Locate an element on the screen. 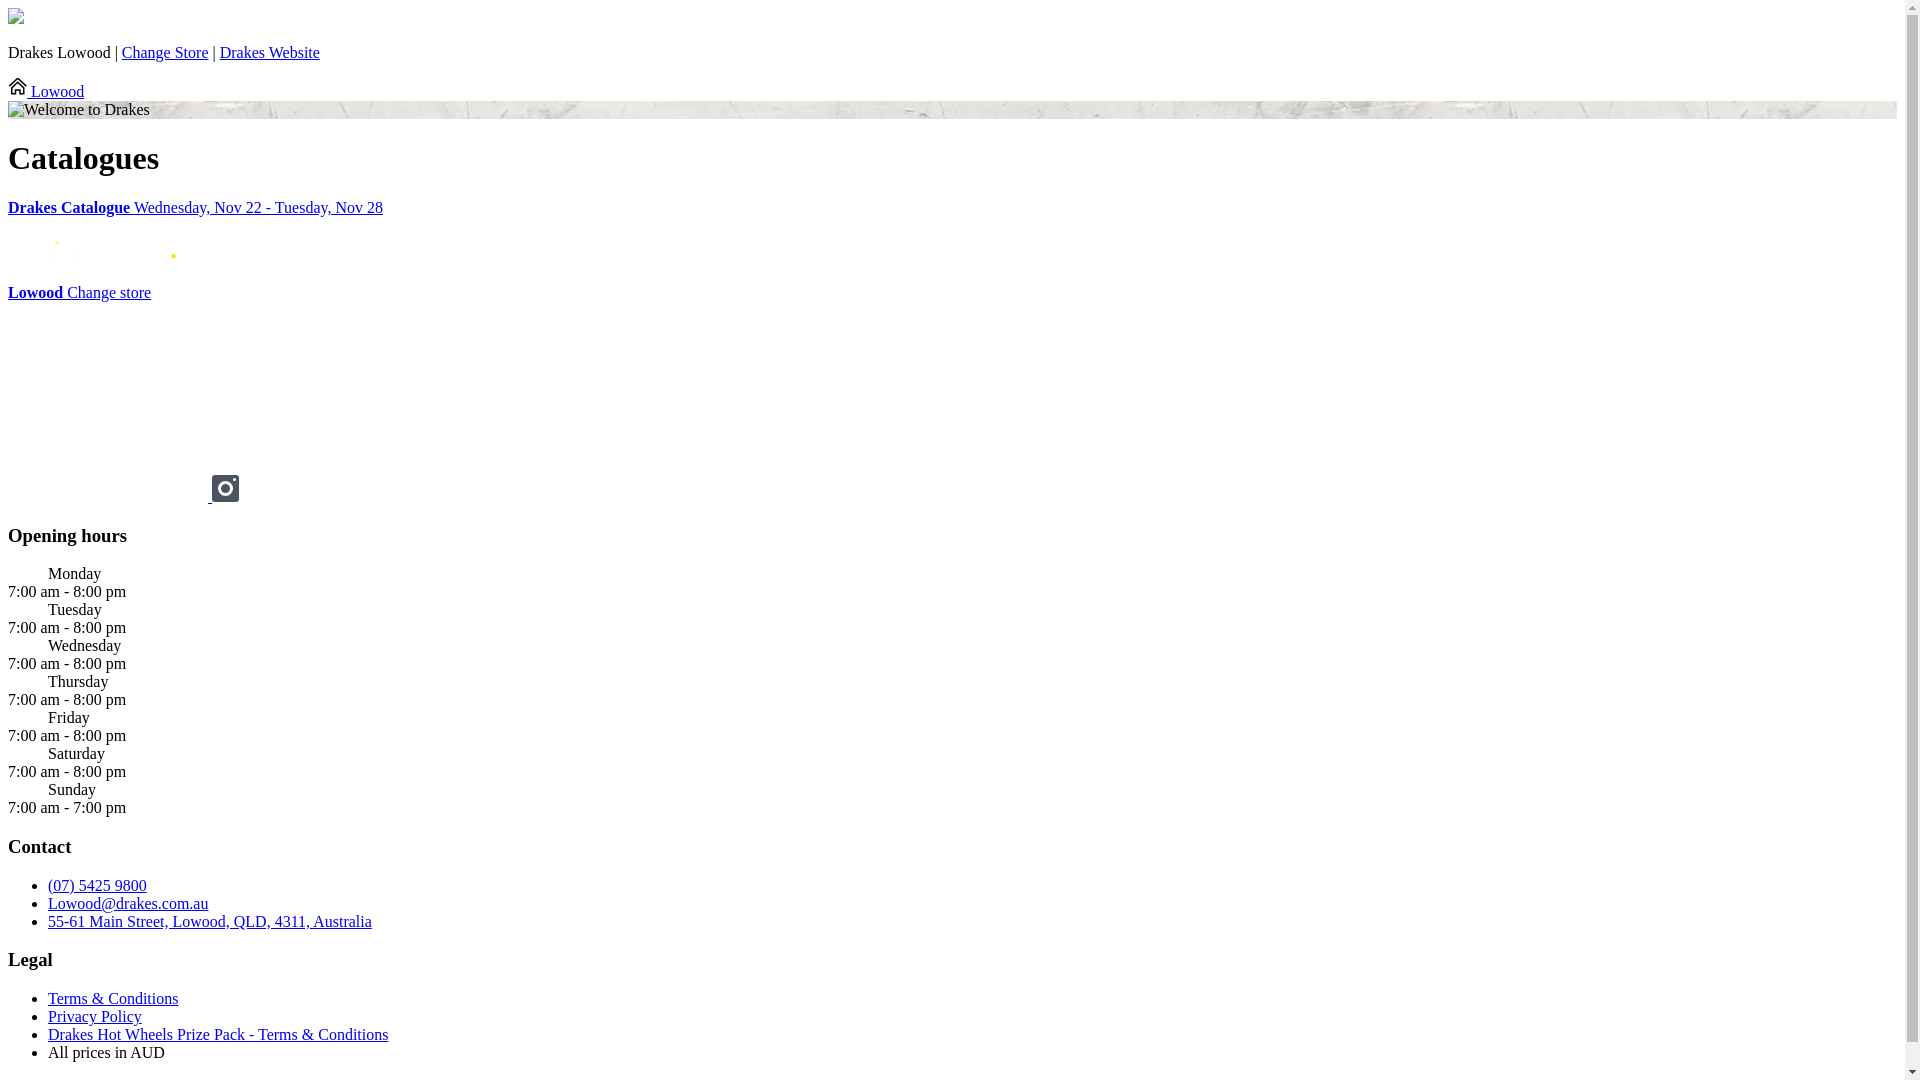  55-61 Main Street, Lowood, QLD, 4311, Australia is located at coordinates (210, 922).